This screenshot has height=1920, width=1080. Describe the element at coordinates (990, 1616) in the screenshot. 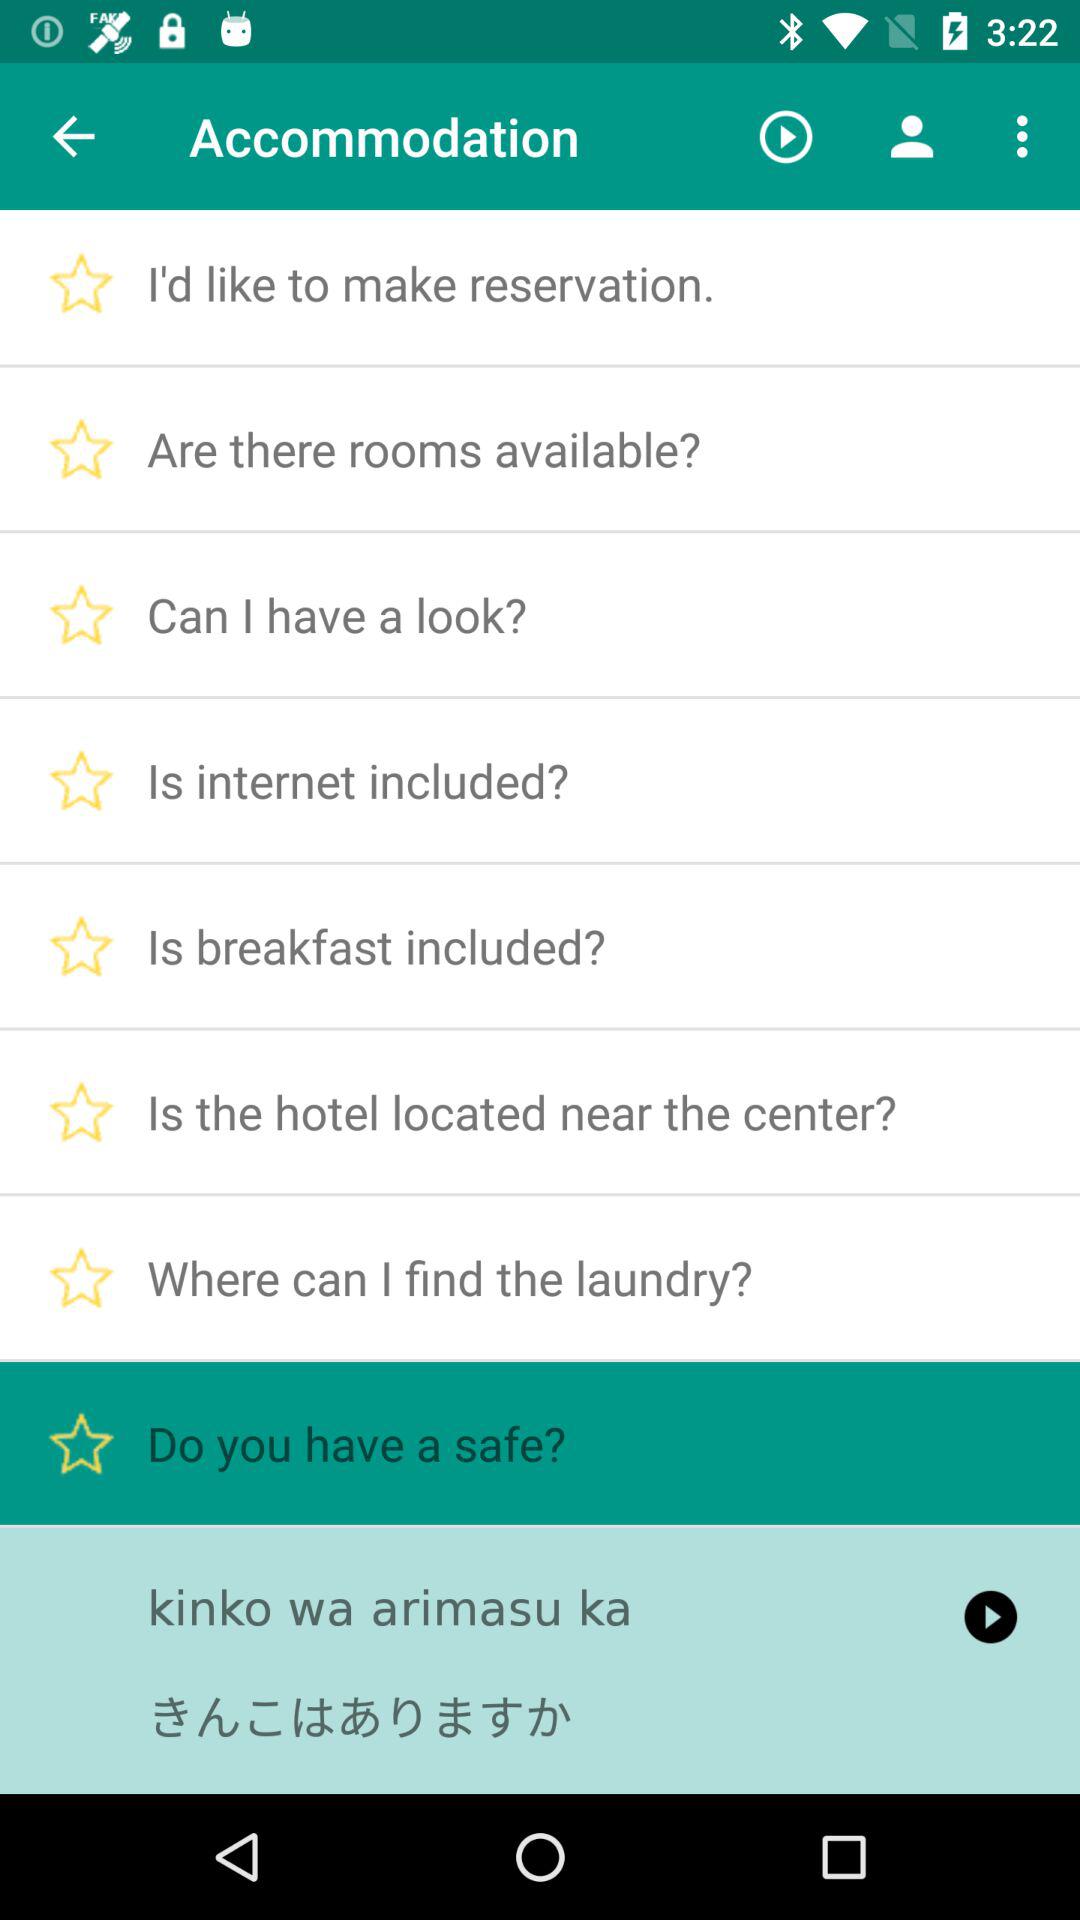

I see `turn off item at the bottom right corner` at that location.